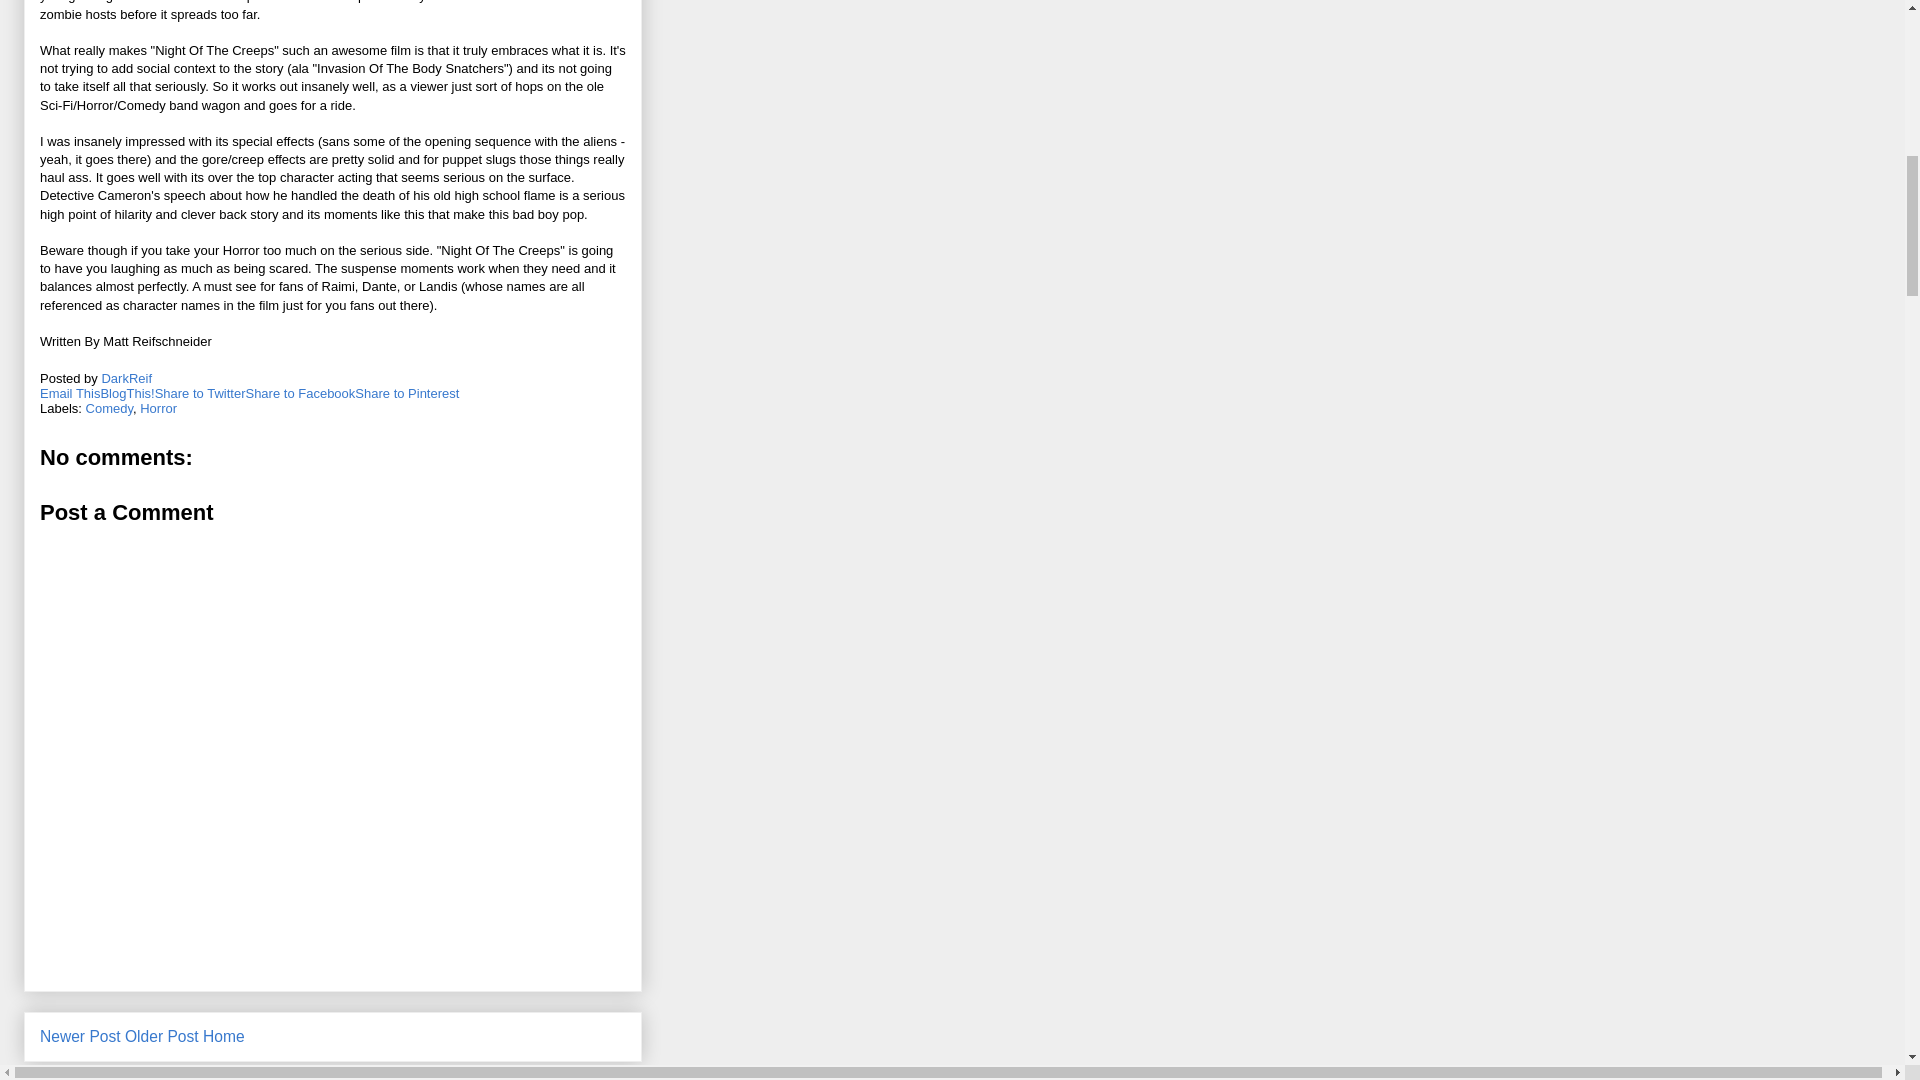 The height and width of the screenshot is (1080, 1920). What do you see at coordinates (406, 392) in the screenshot?
I see `Share to Pinterest` at bounding box center [406, 392].